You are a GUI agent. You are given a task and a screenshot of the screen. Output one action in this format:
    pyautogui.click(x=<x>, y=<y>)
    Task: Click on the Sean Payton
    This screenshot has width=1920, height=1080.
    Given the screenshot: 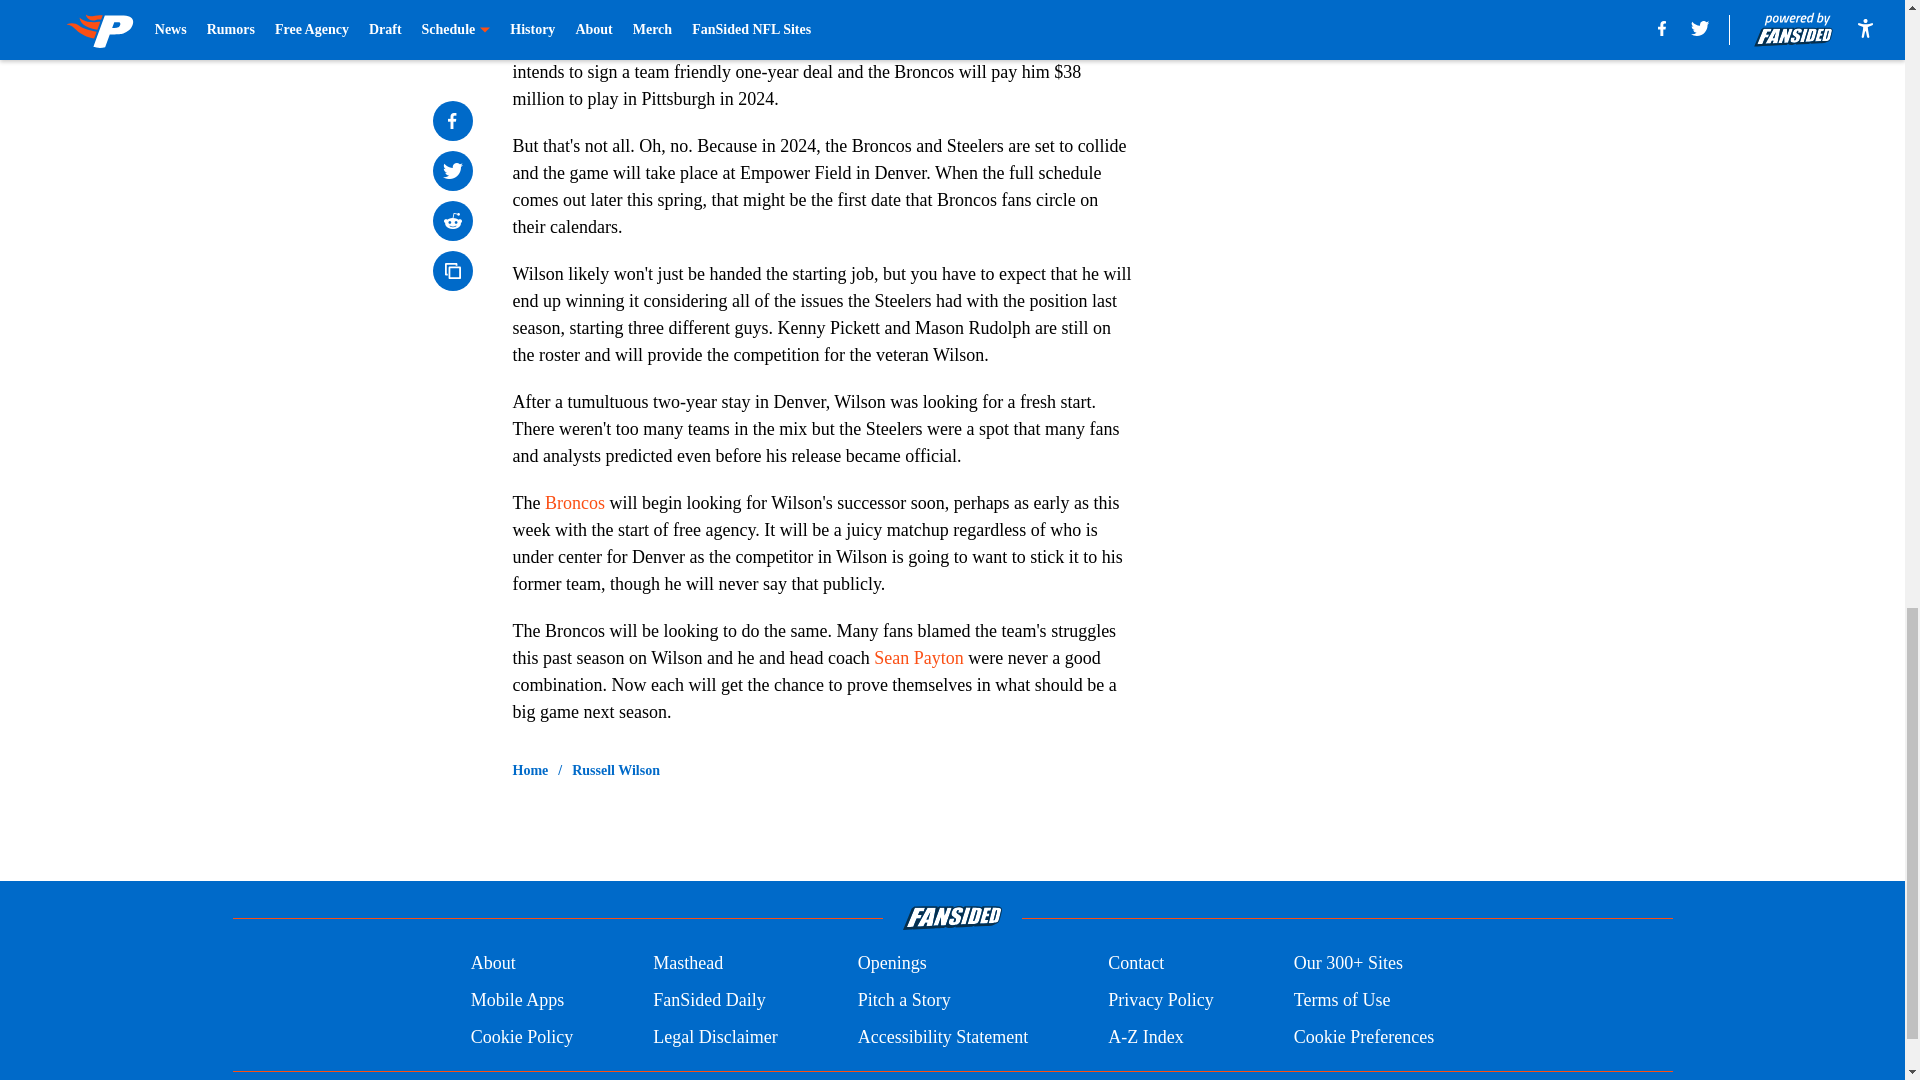 What is the action you would take?
    pyautogui.click(x=918, y=658)
    